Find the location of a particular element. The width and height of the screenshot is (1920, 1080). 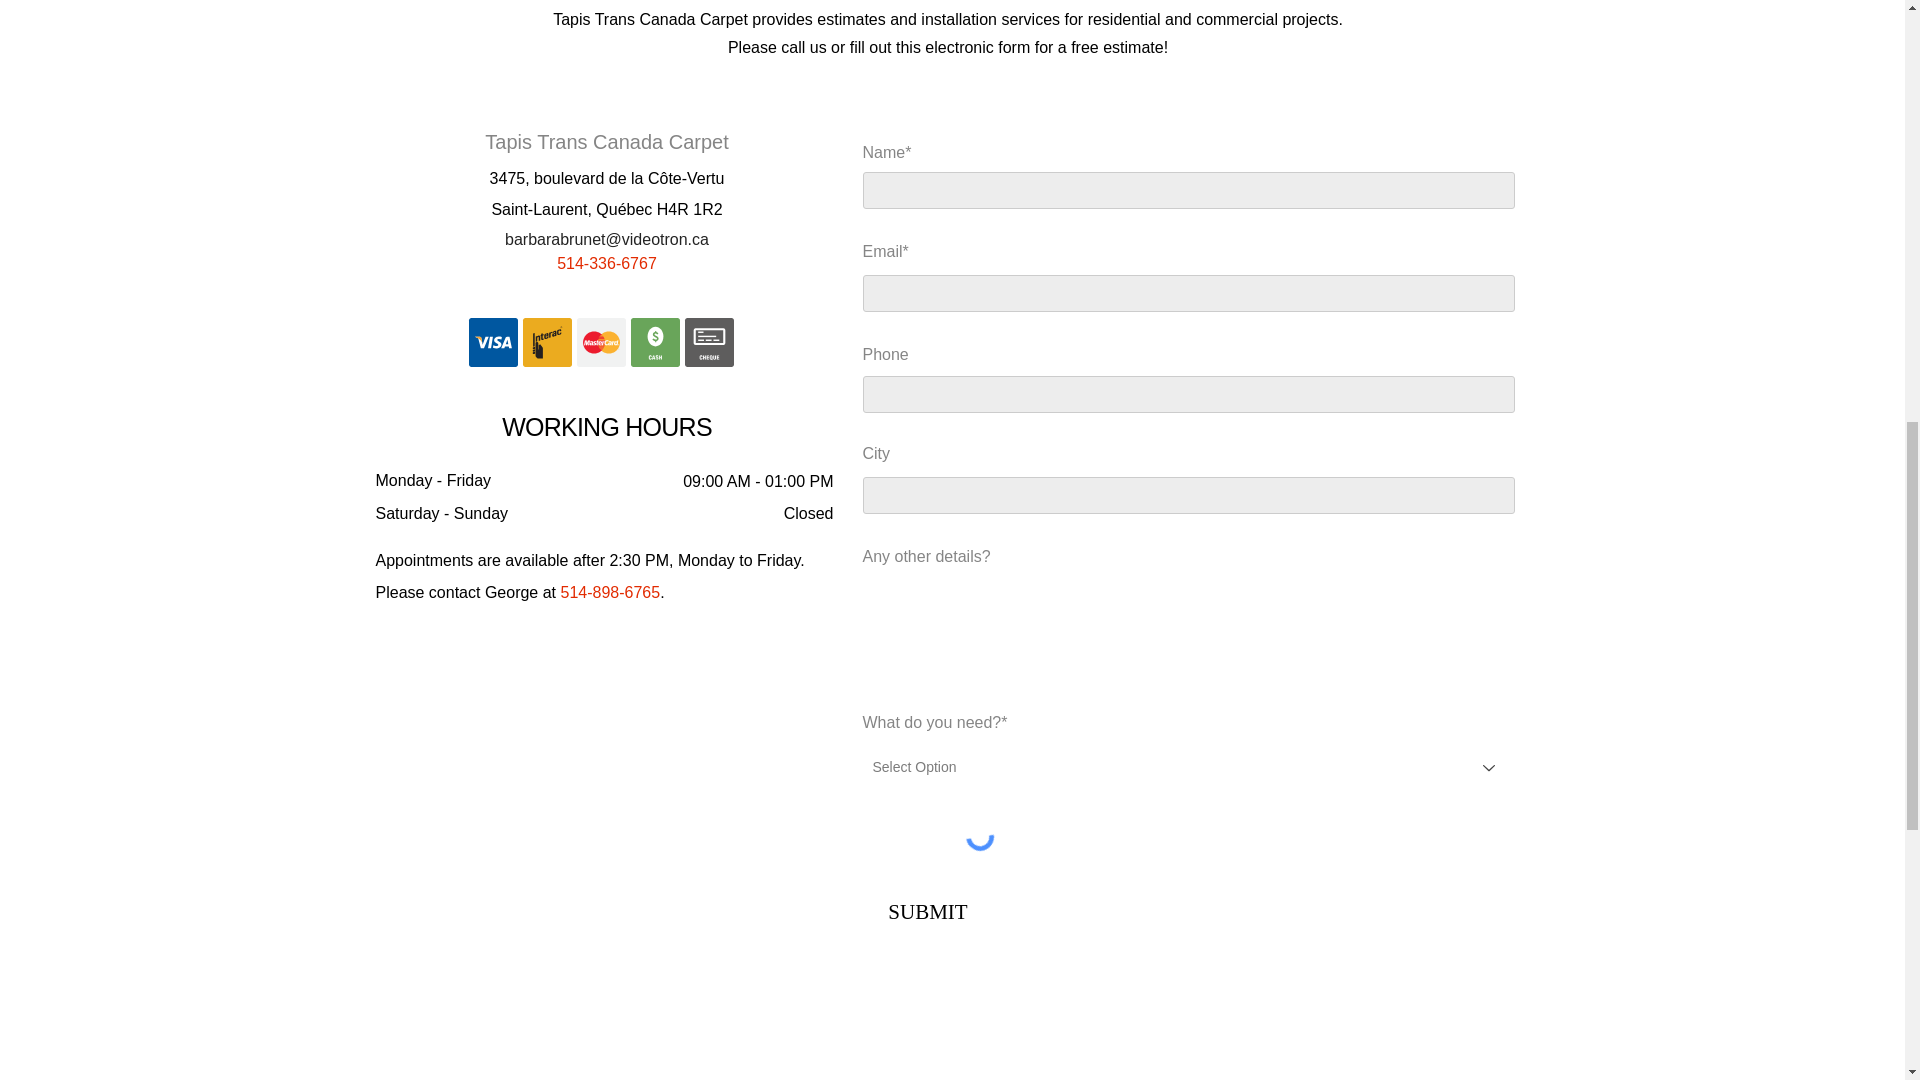

514-898-6765 is located at coordinates (610, 592).